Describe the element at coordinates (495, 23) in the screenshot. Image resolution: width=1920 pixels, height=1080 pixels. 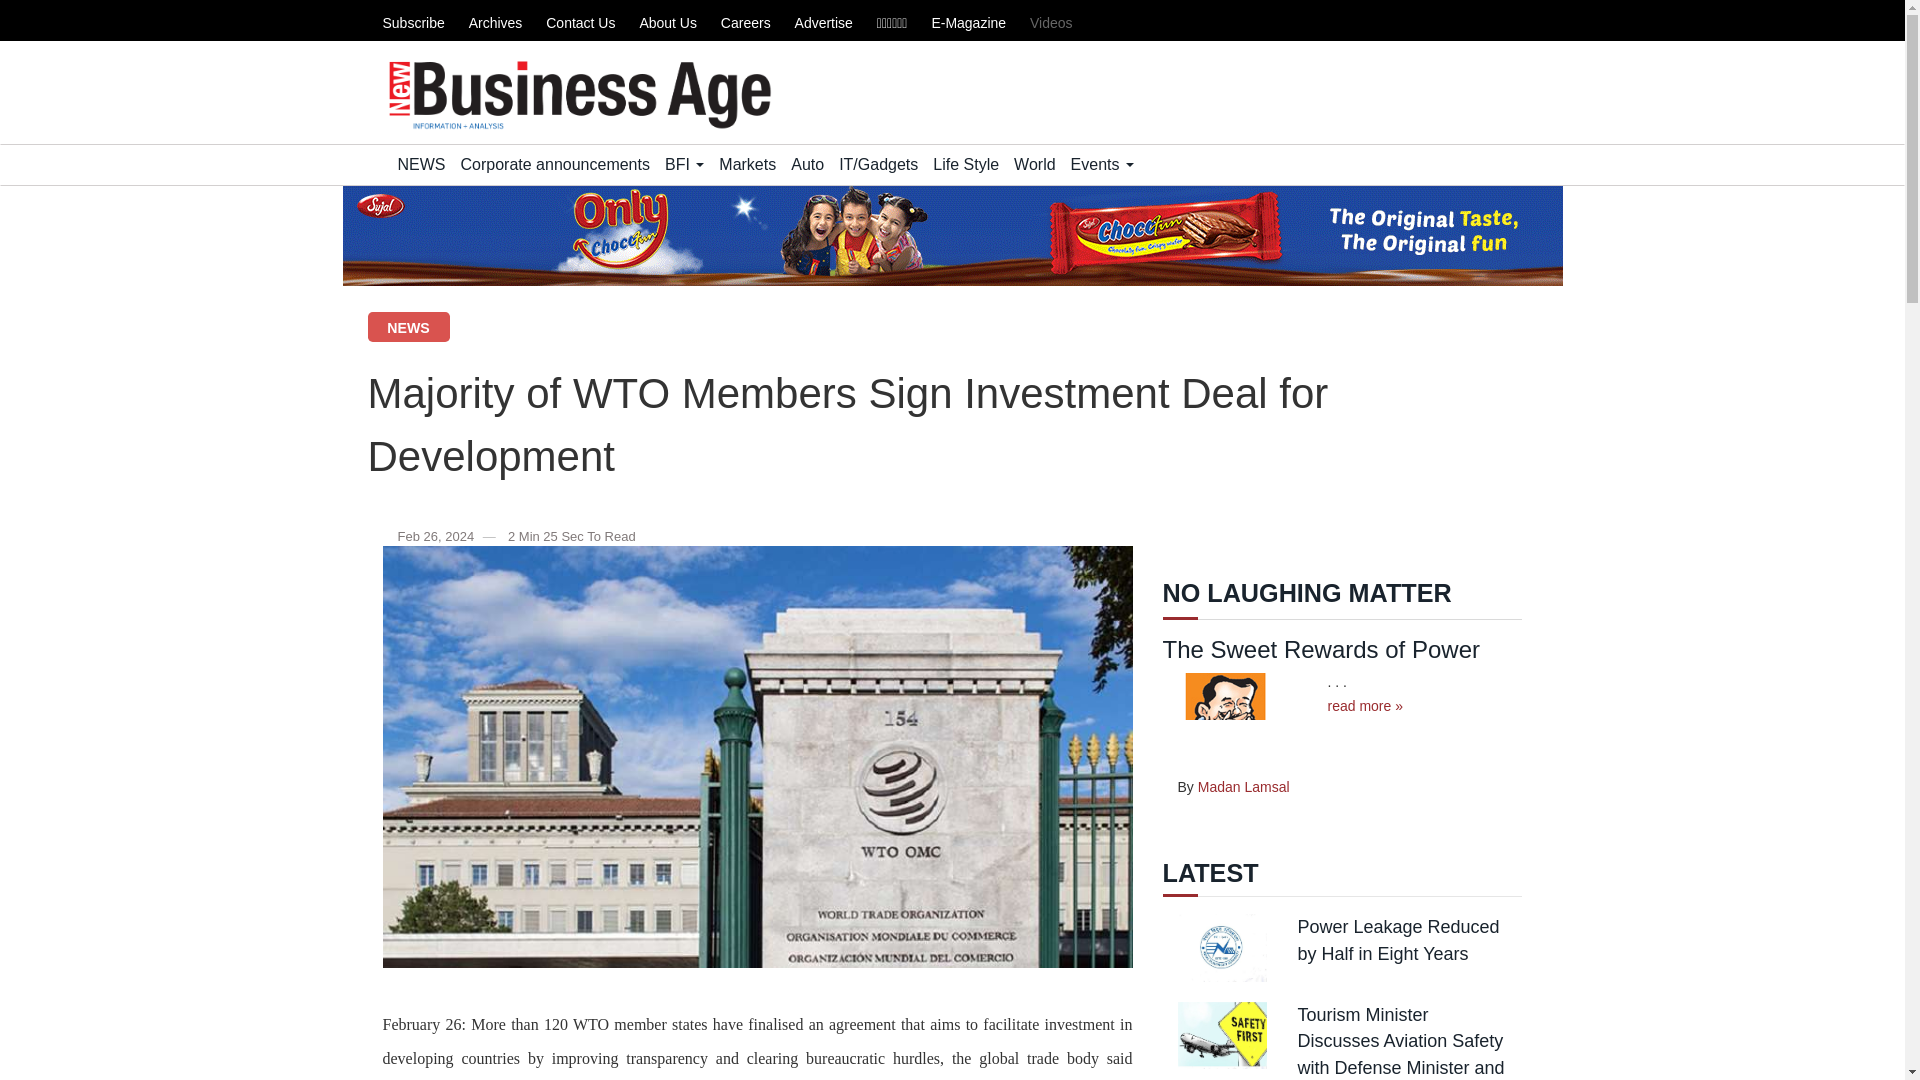
I see `Archives` at that location.